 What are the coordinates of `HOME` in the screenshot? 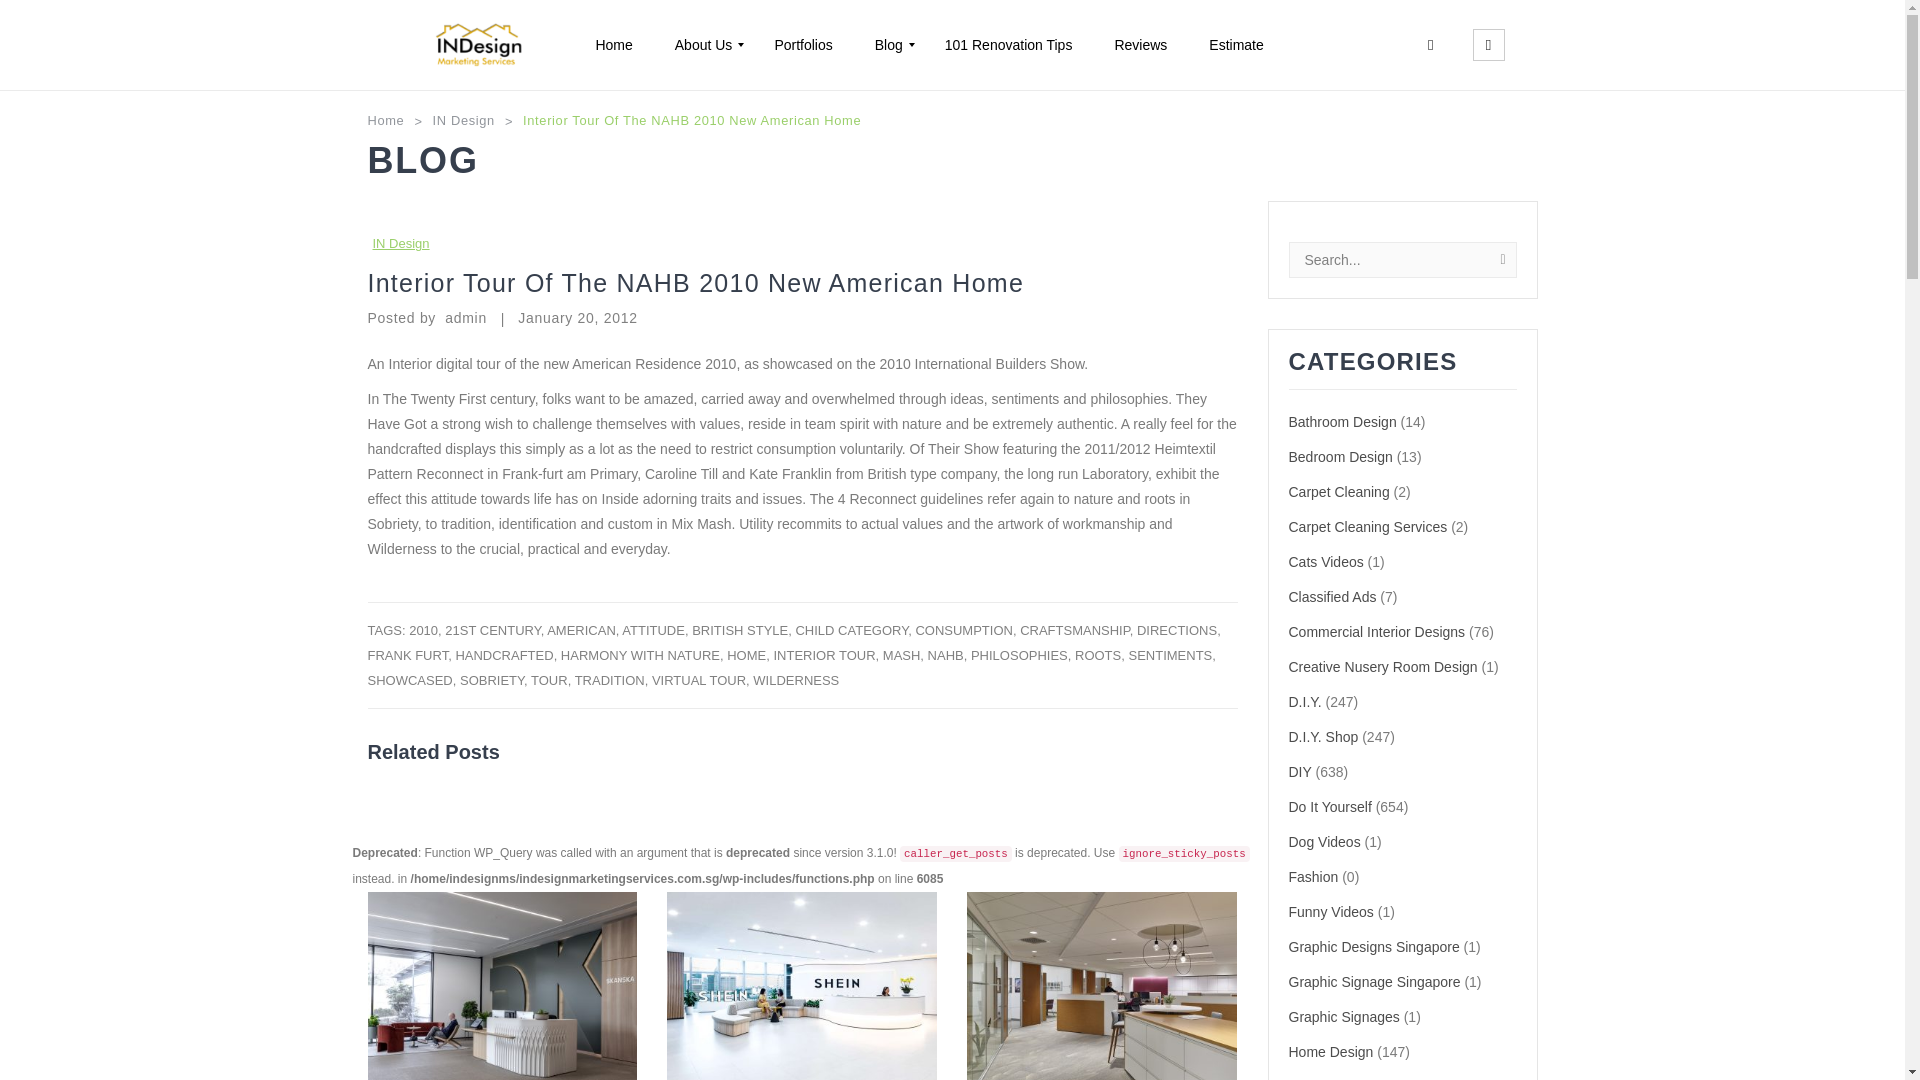 It's located at (746, 656).